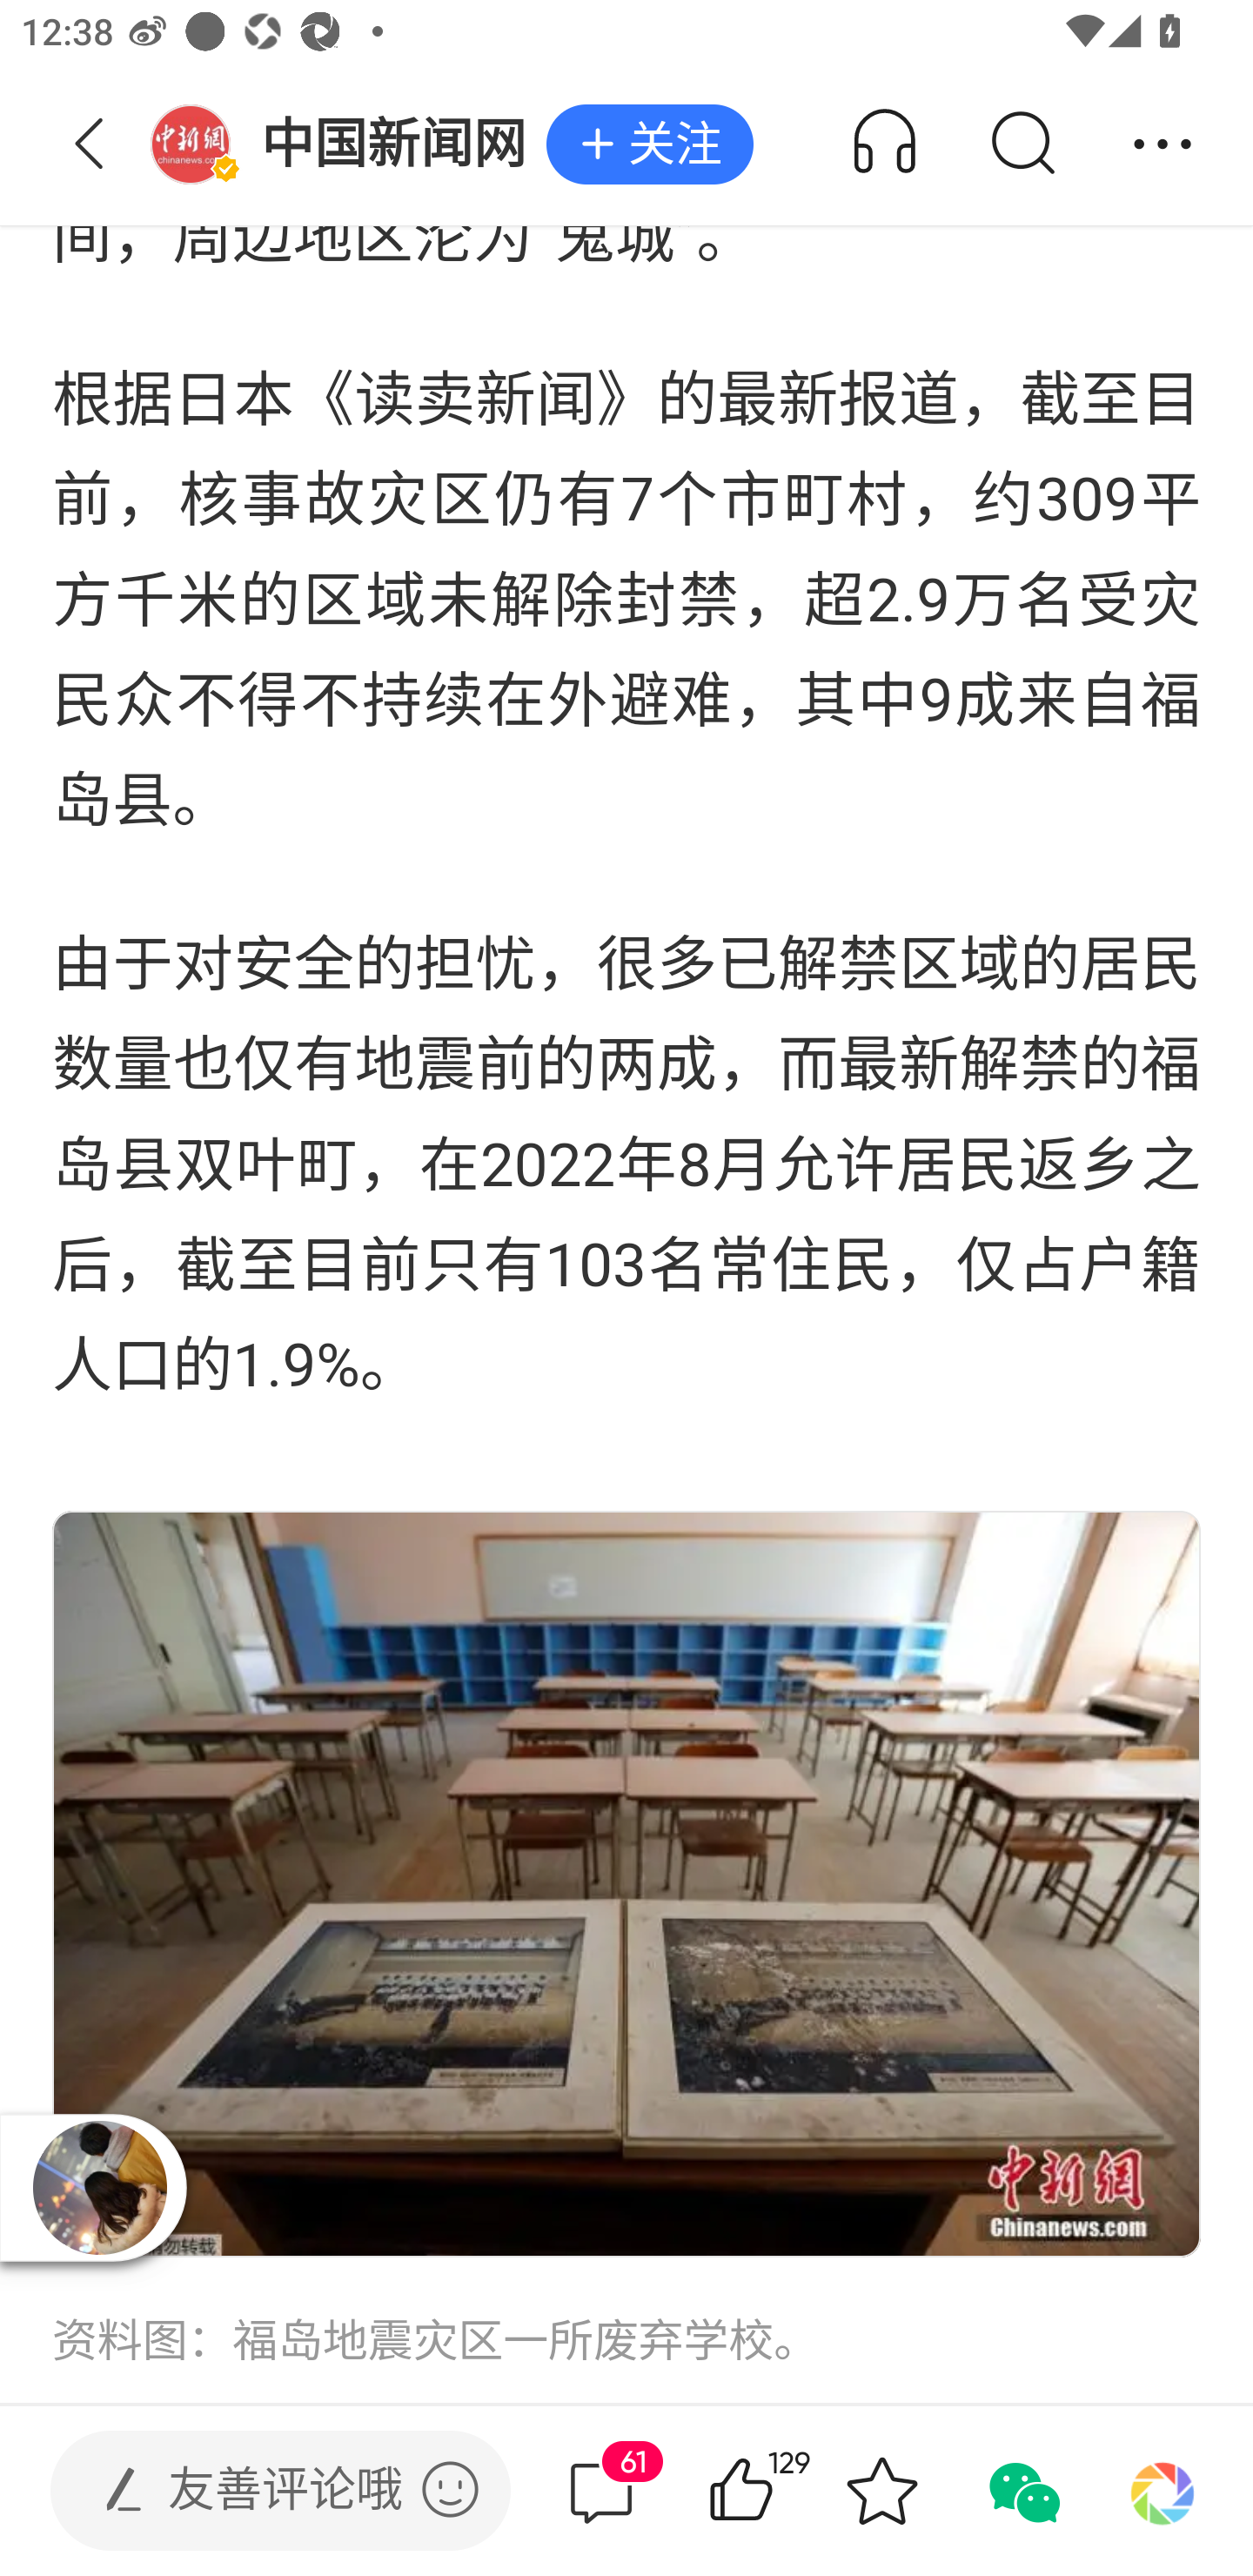 This screenshot has width=1253, height=2576. Describe the element at coordinates (626, 1882) in the screenshot. I see `新闻图片` at that location.